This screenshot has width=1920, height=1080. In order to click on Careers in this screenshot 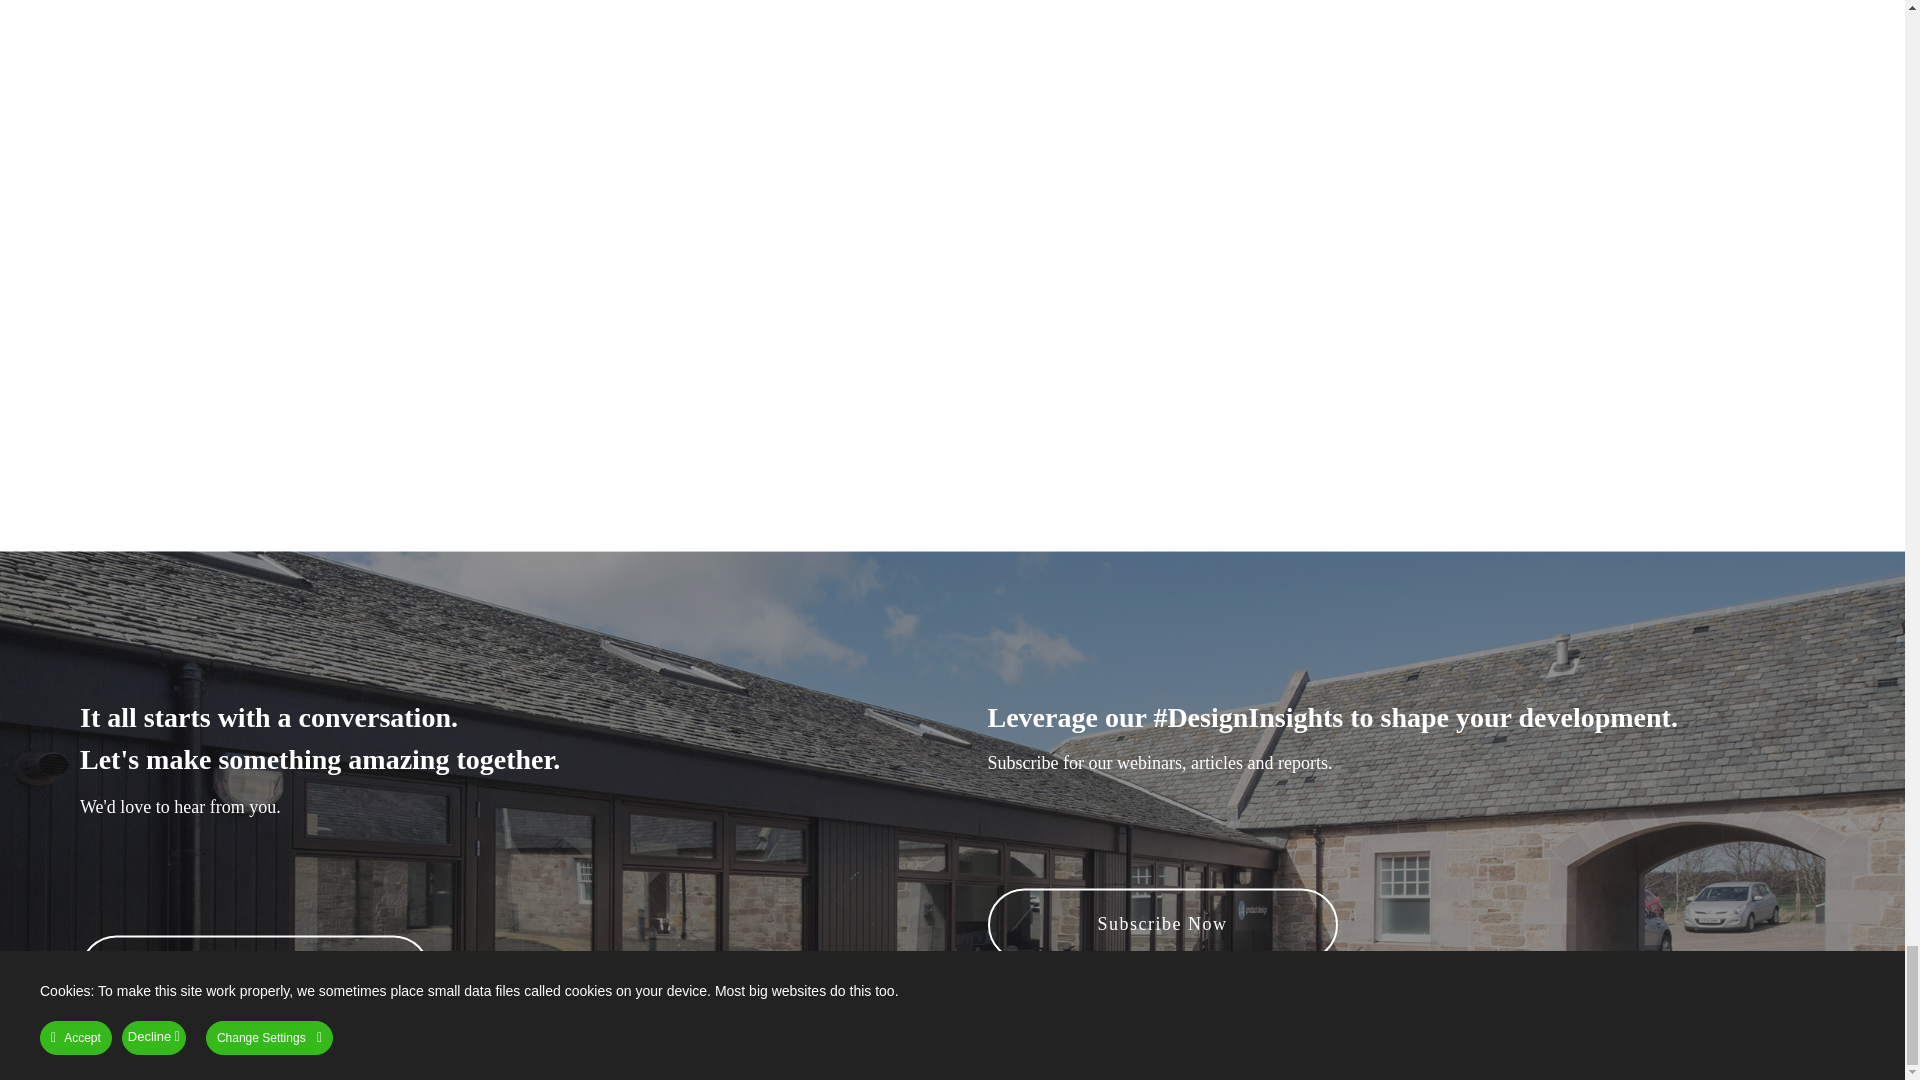, I will do `click(760, 766)`.